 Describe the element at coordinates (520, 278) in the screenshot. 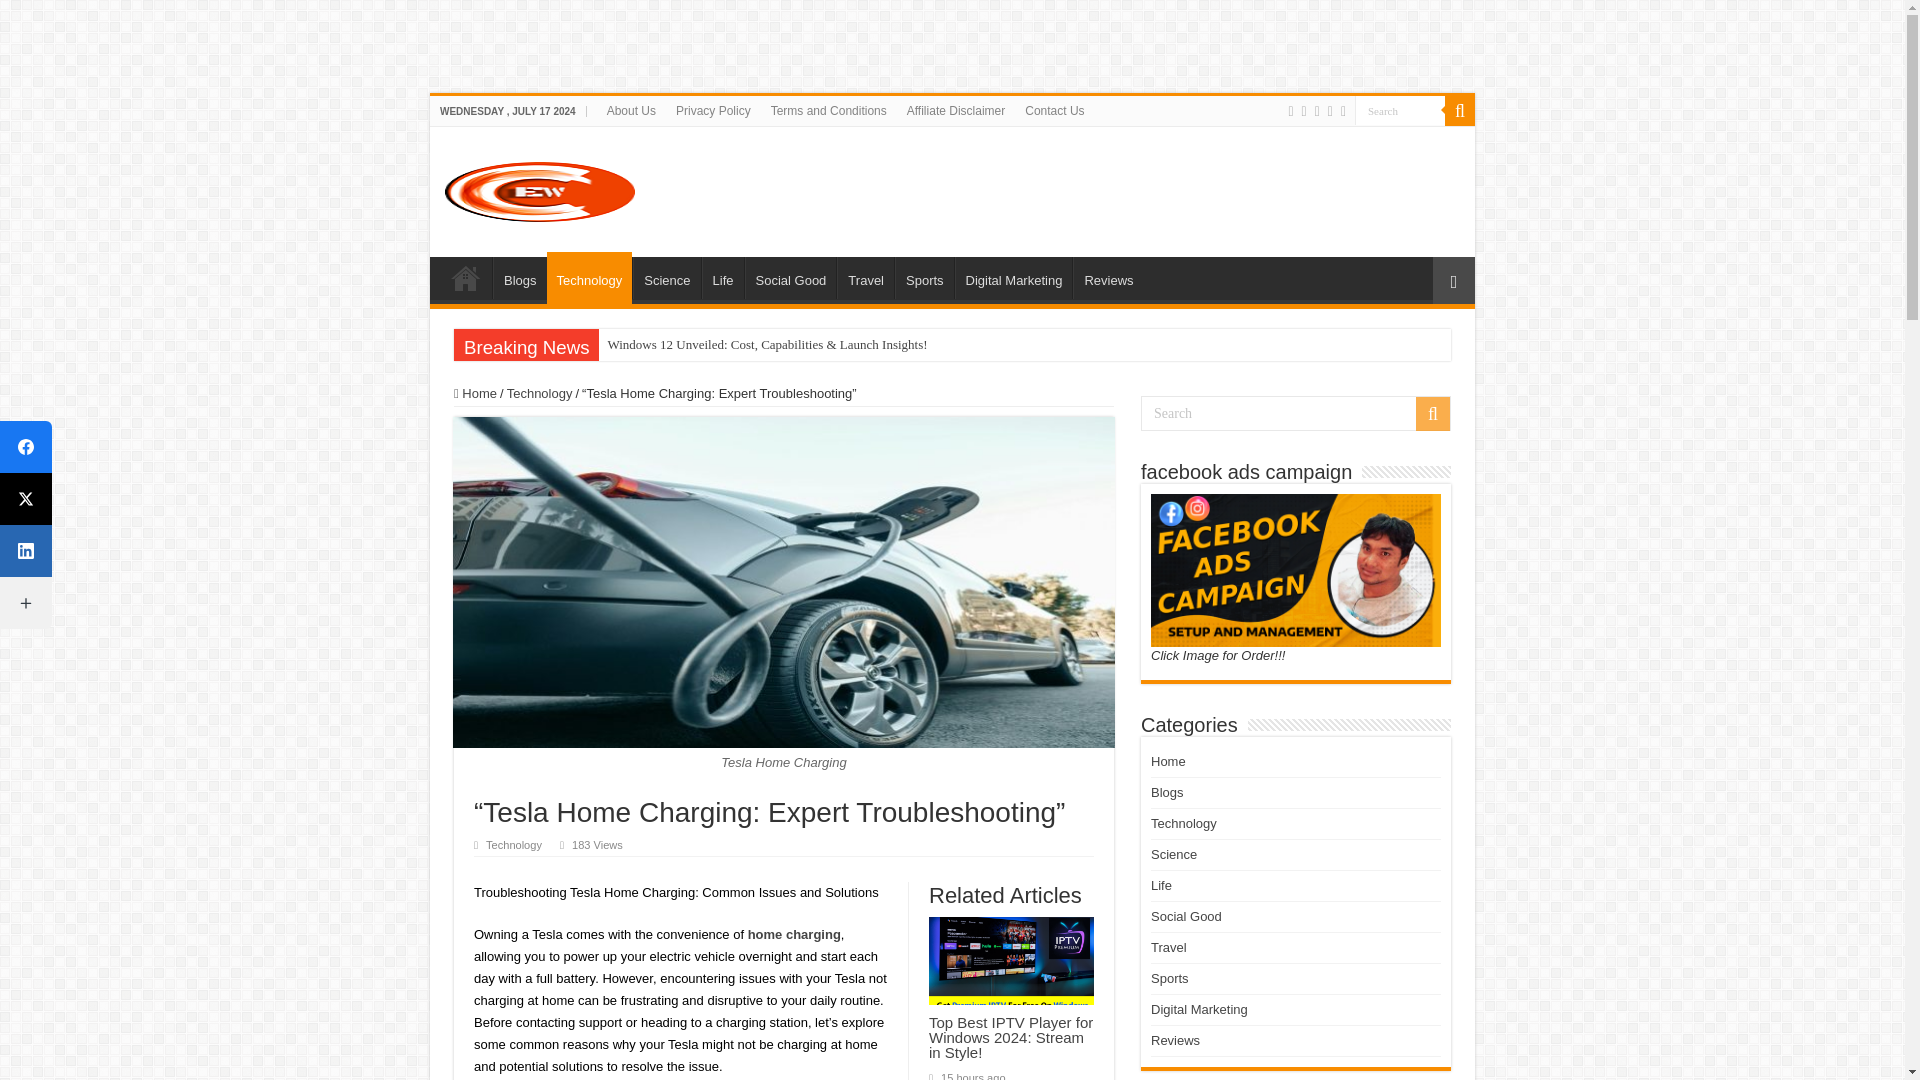

I see `Blogs` at that location.